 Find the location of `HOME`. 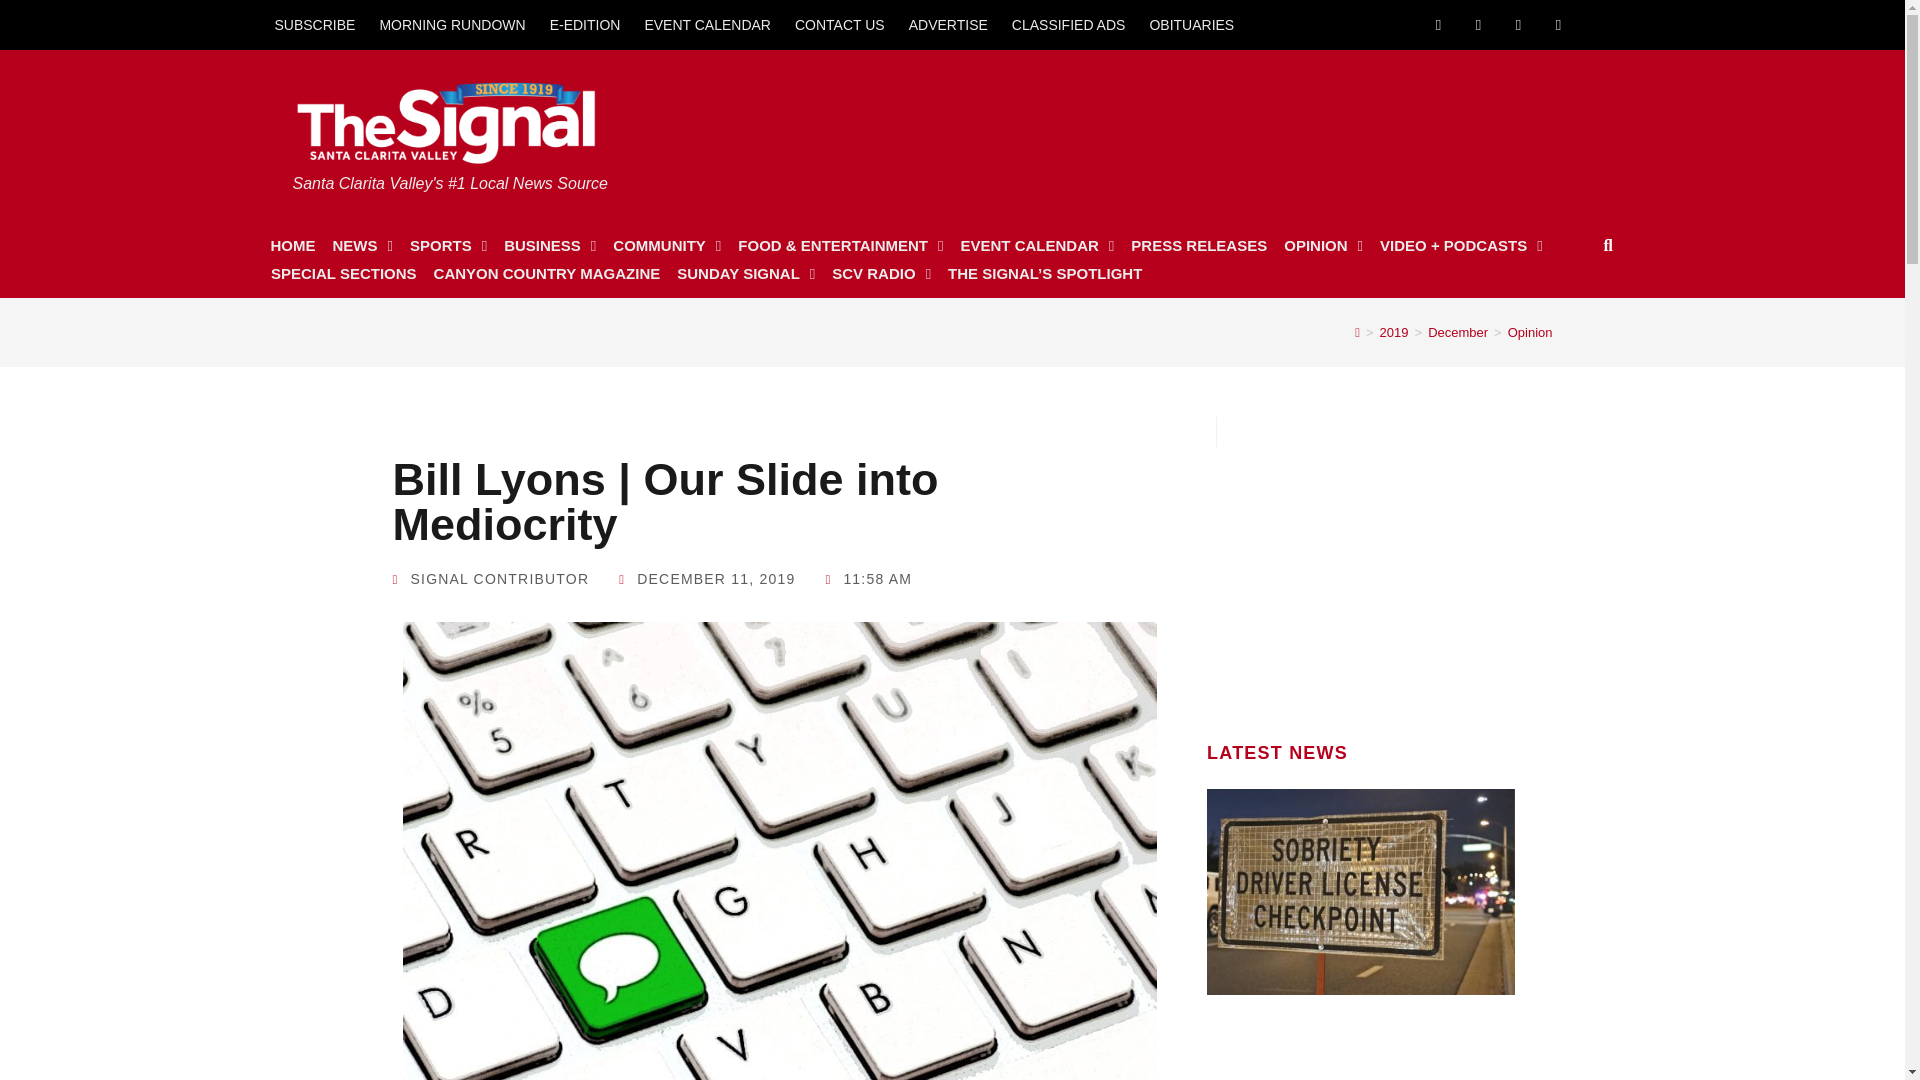

HOME is located at coordinates (292, 246).